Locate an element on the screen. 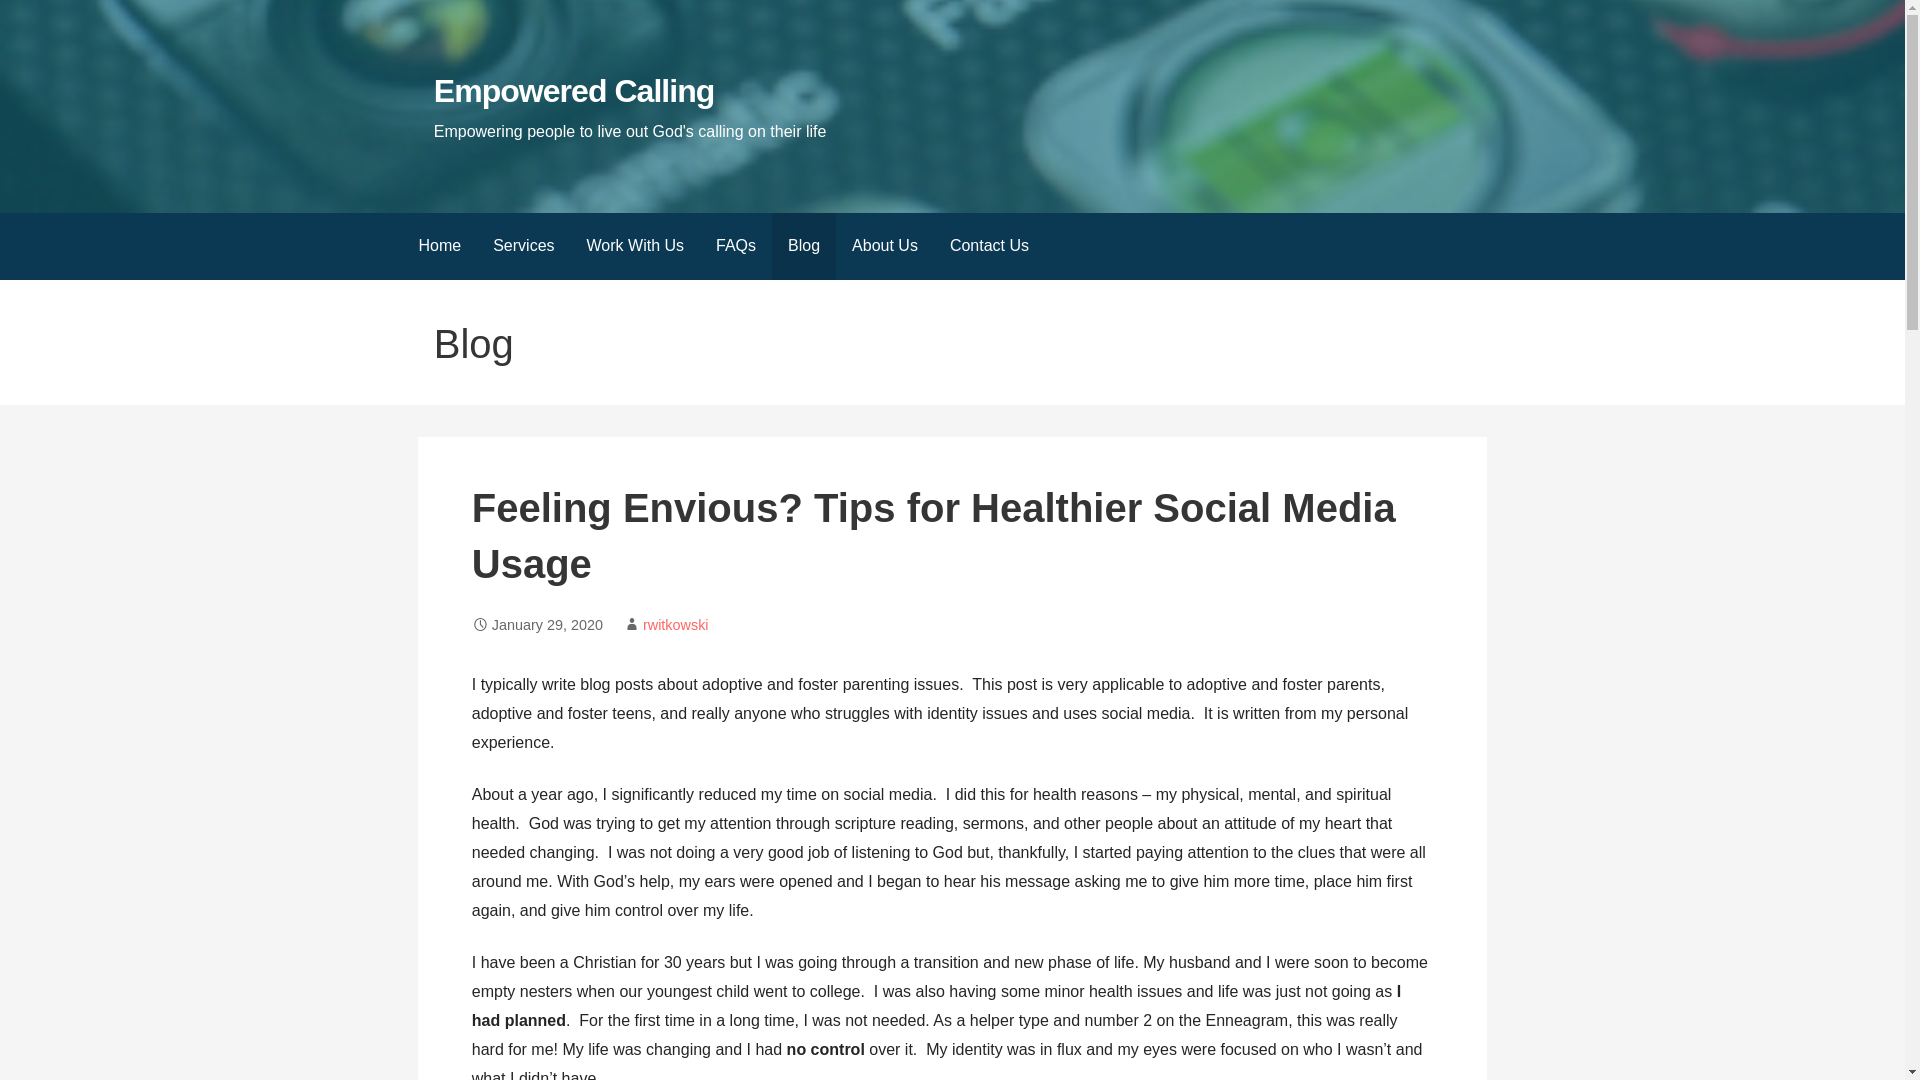 This screenshot has height=1080, width=1920. About Us is located at coordinates (884, 246).